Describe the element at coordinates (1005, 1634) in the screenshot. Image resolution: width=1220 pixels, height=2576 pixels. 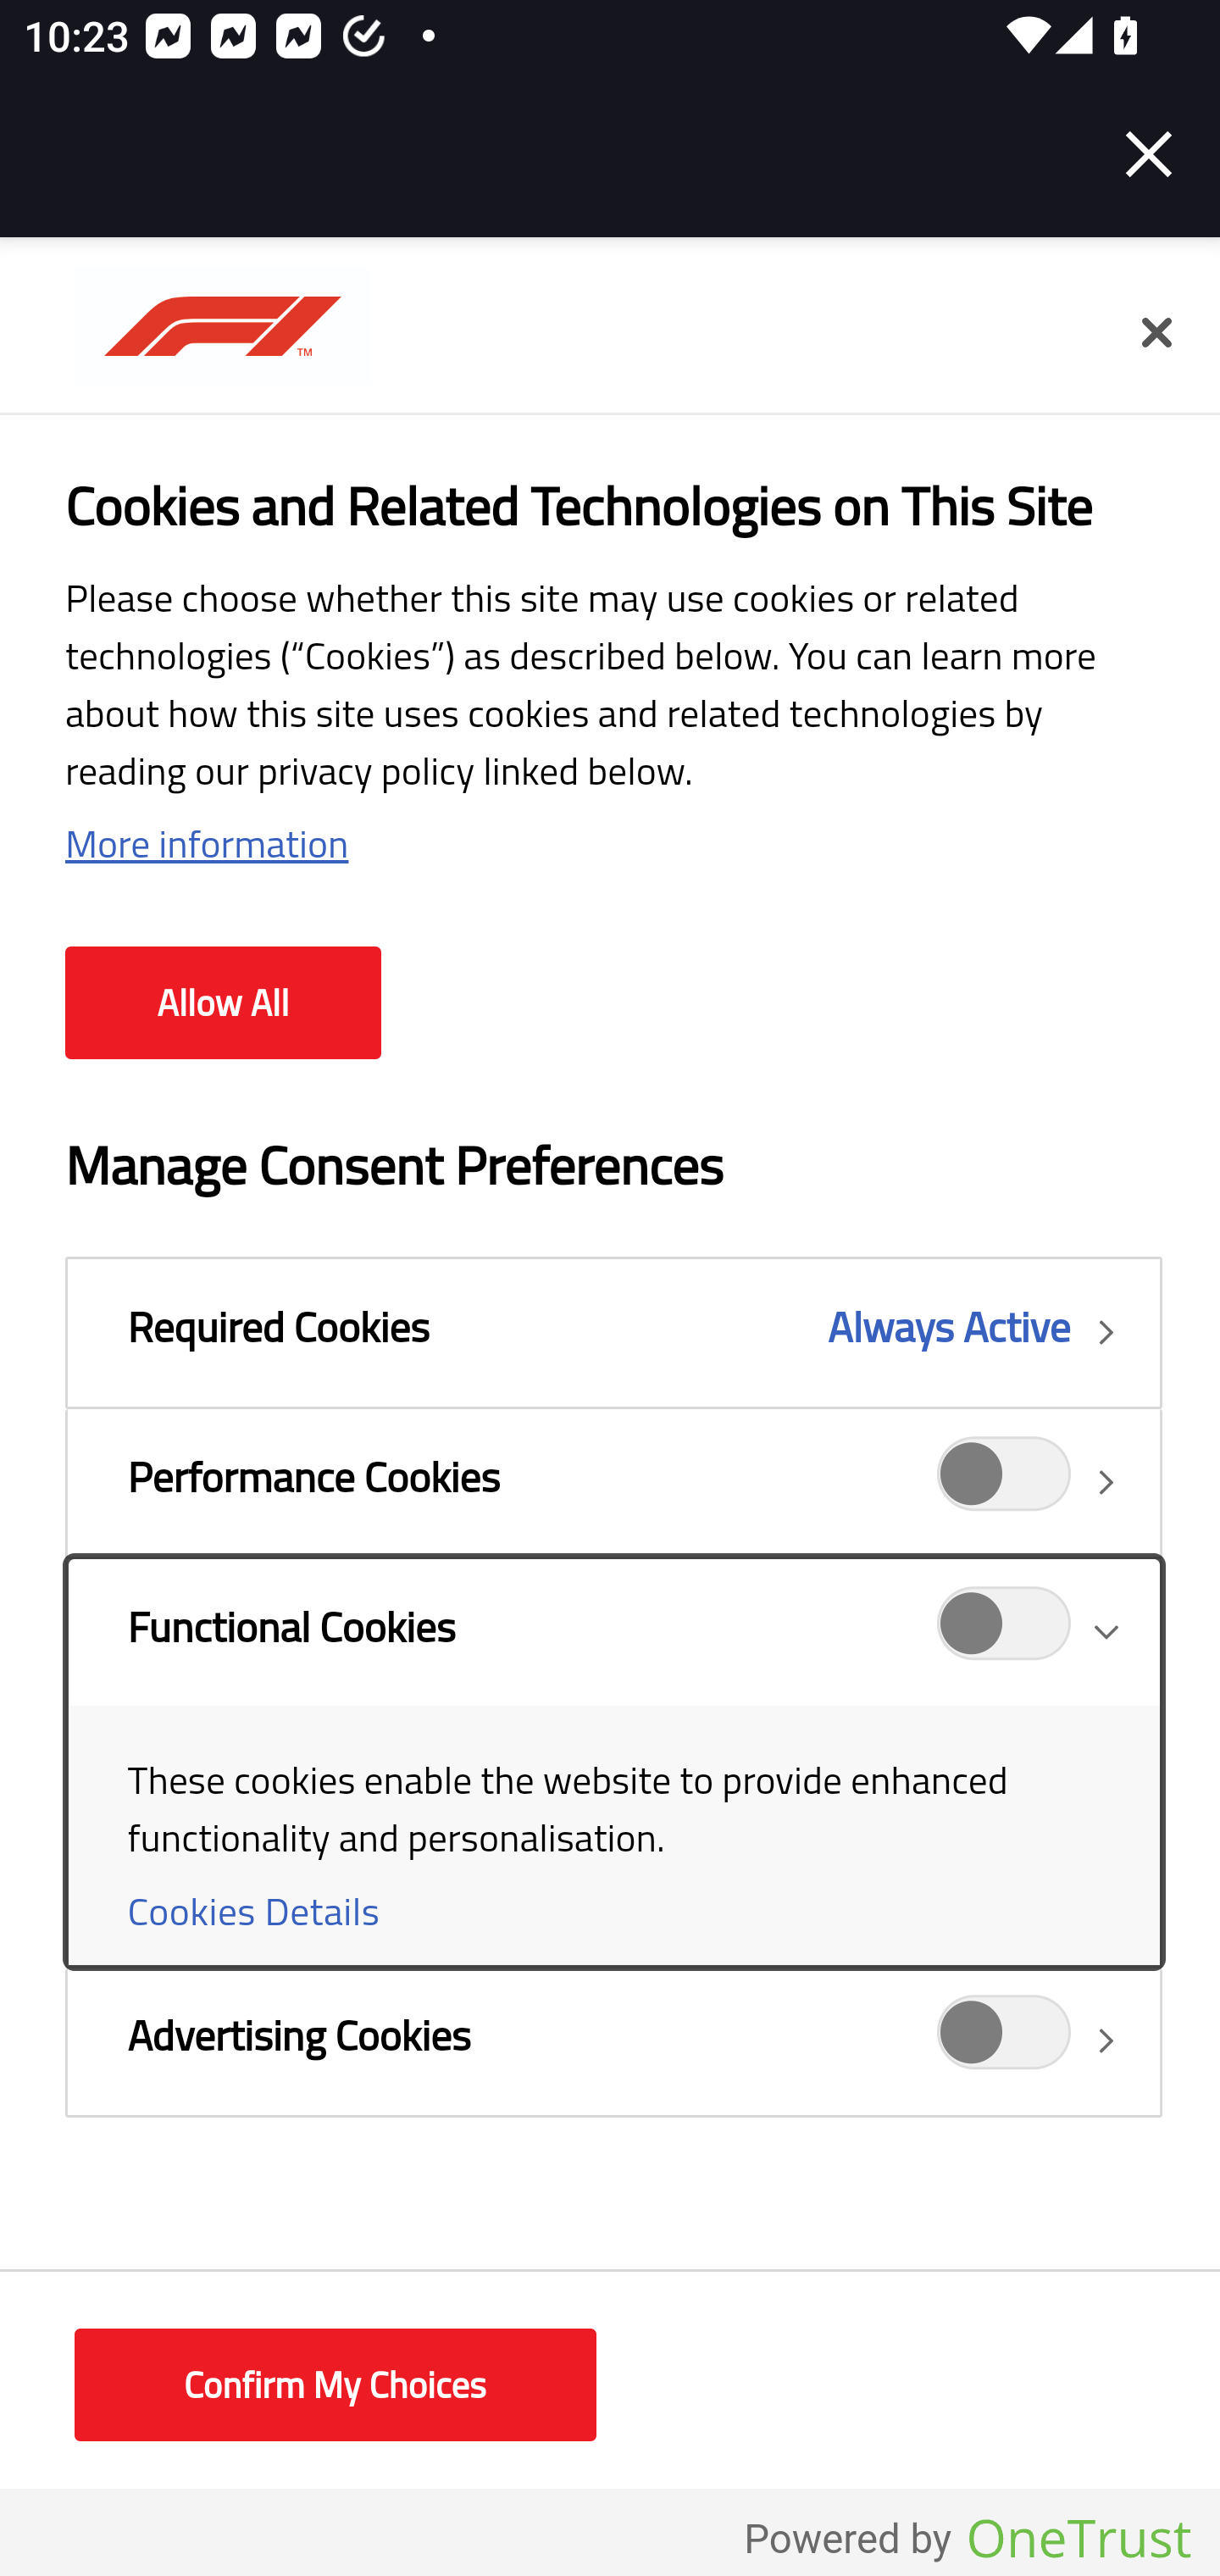
I see `Functional Cookies` at that location.